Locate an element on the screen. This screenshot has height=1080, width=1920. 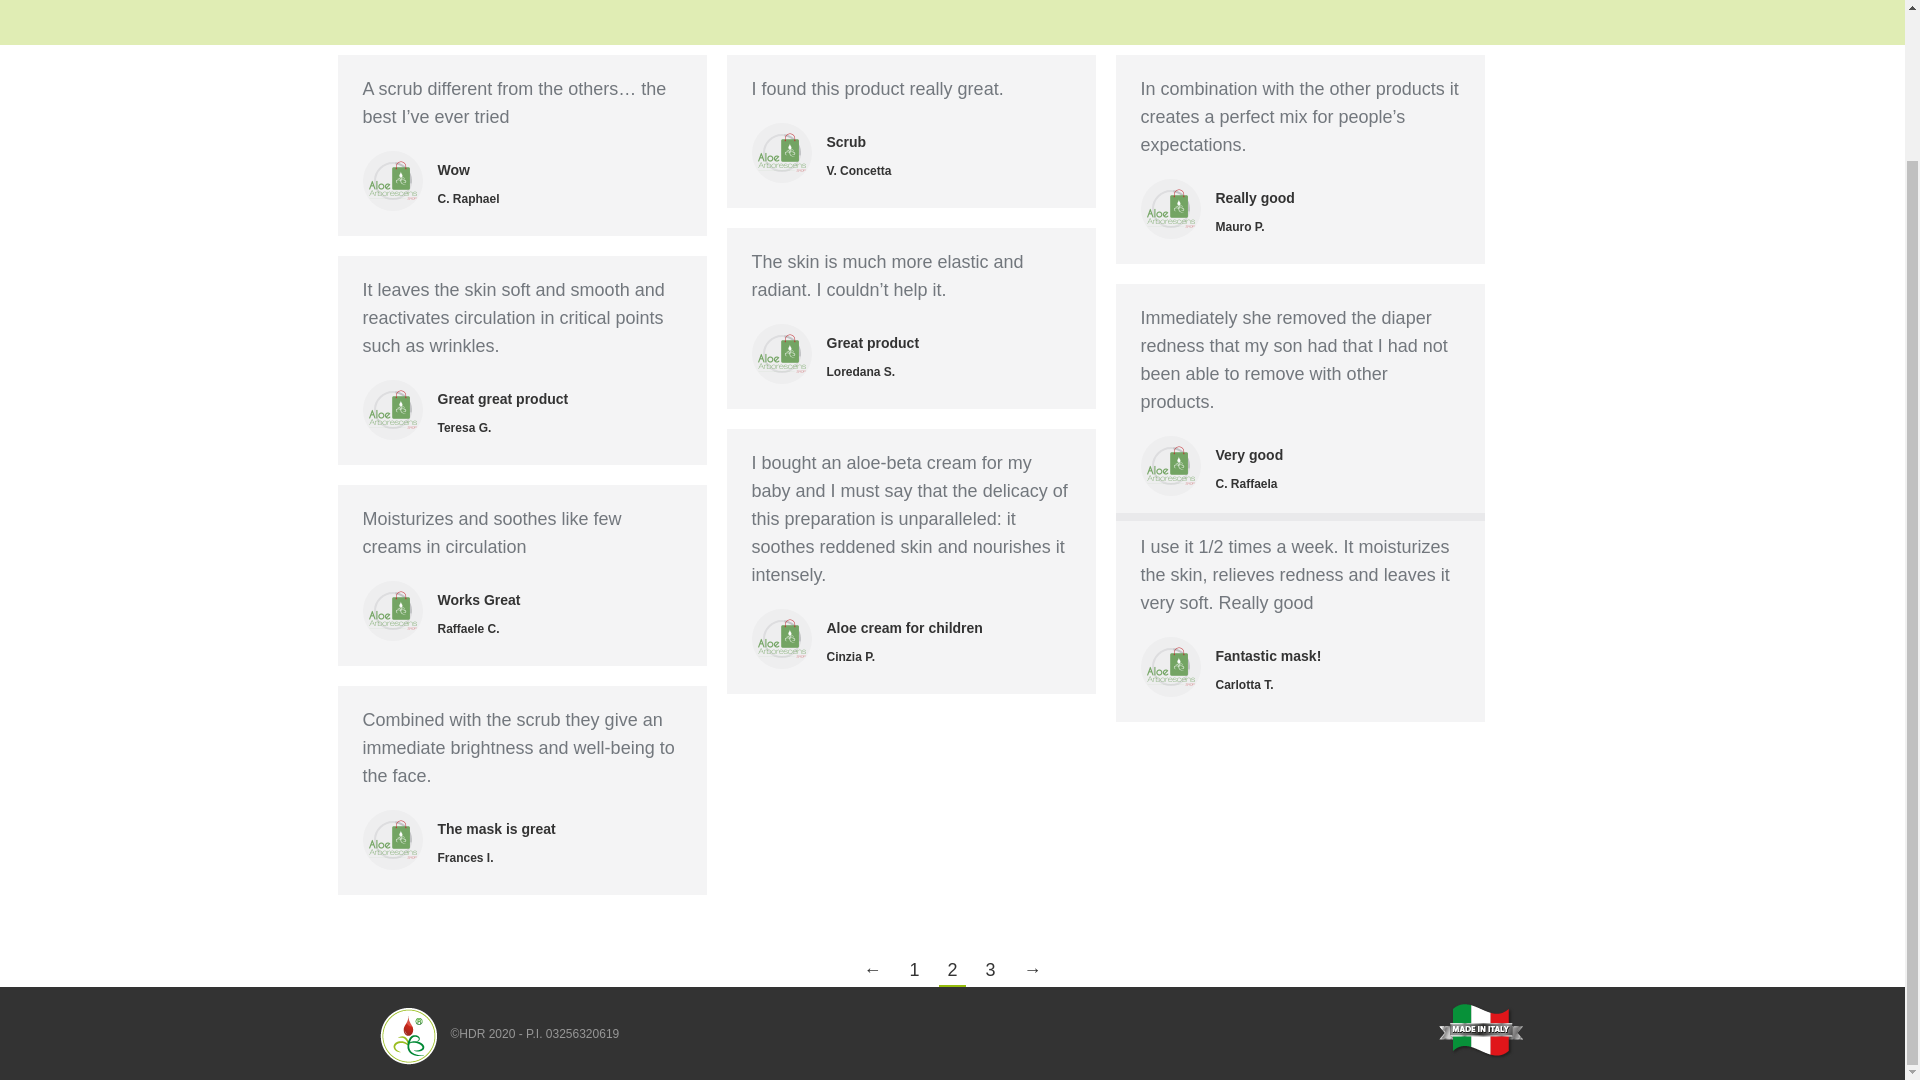
aloeshop-logo-quadro is located at coordinates (1170, 466).